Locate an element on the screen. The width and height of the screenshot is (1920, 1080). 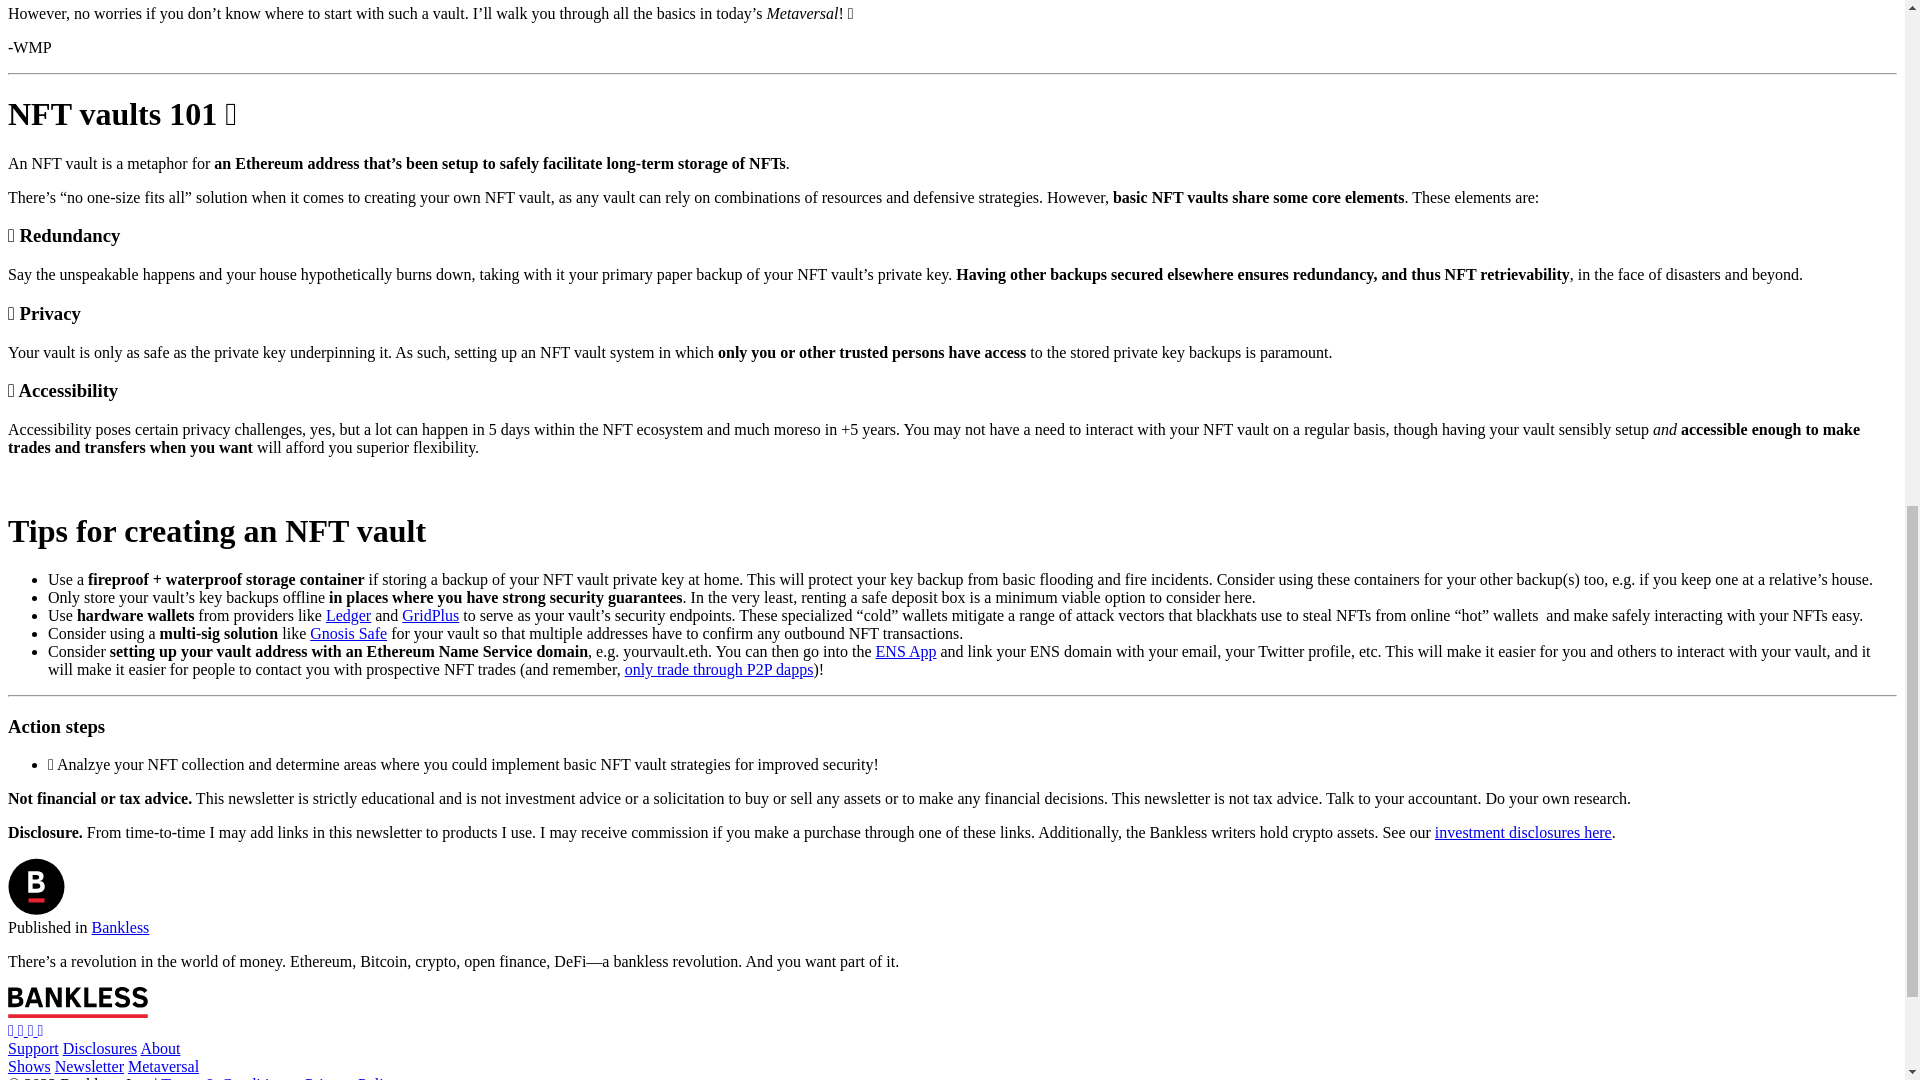
only trade through P2P dapps is located at coordinates (720, 669).